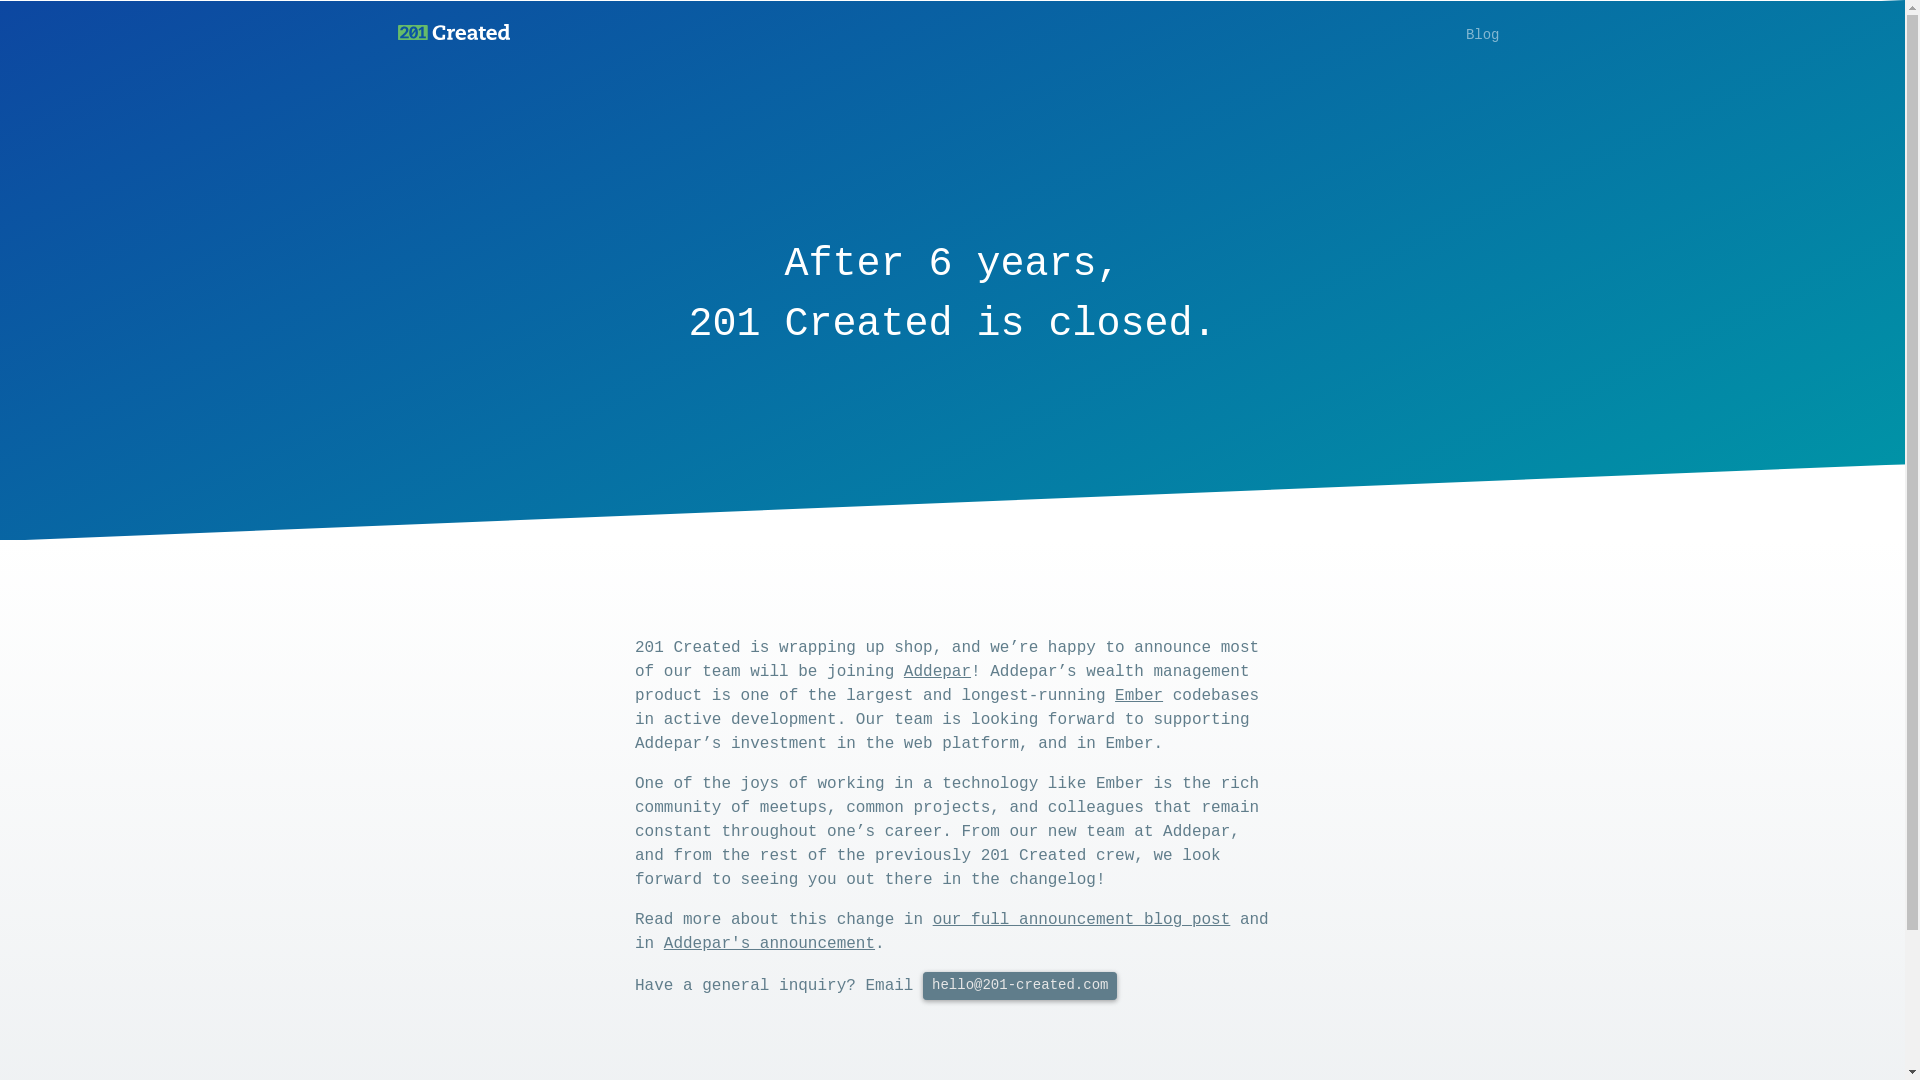  I want to click on hello@201-created.com, so click(1020, 986).